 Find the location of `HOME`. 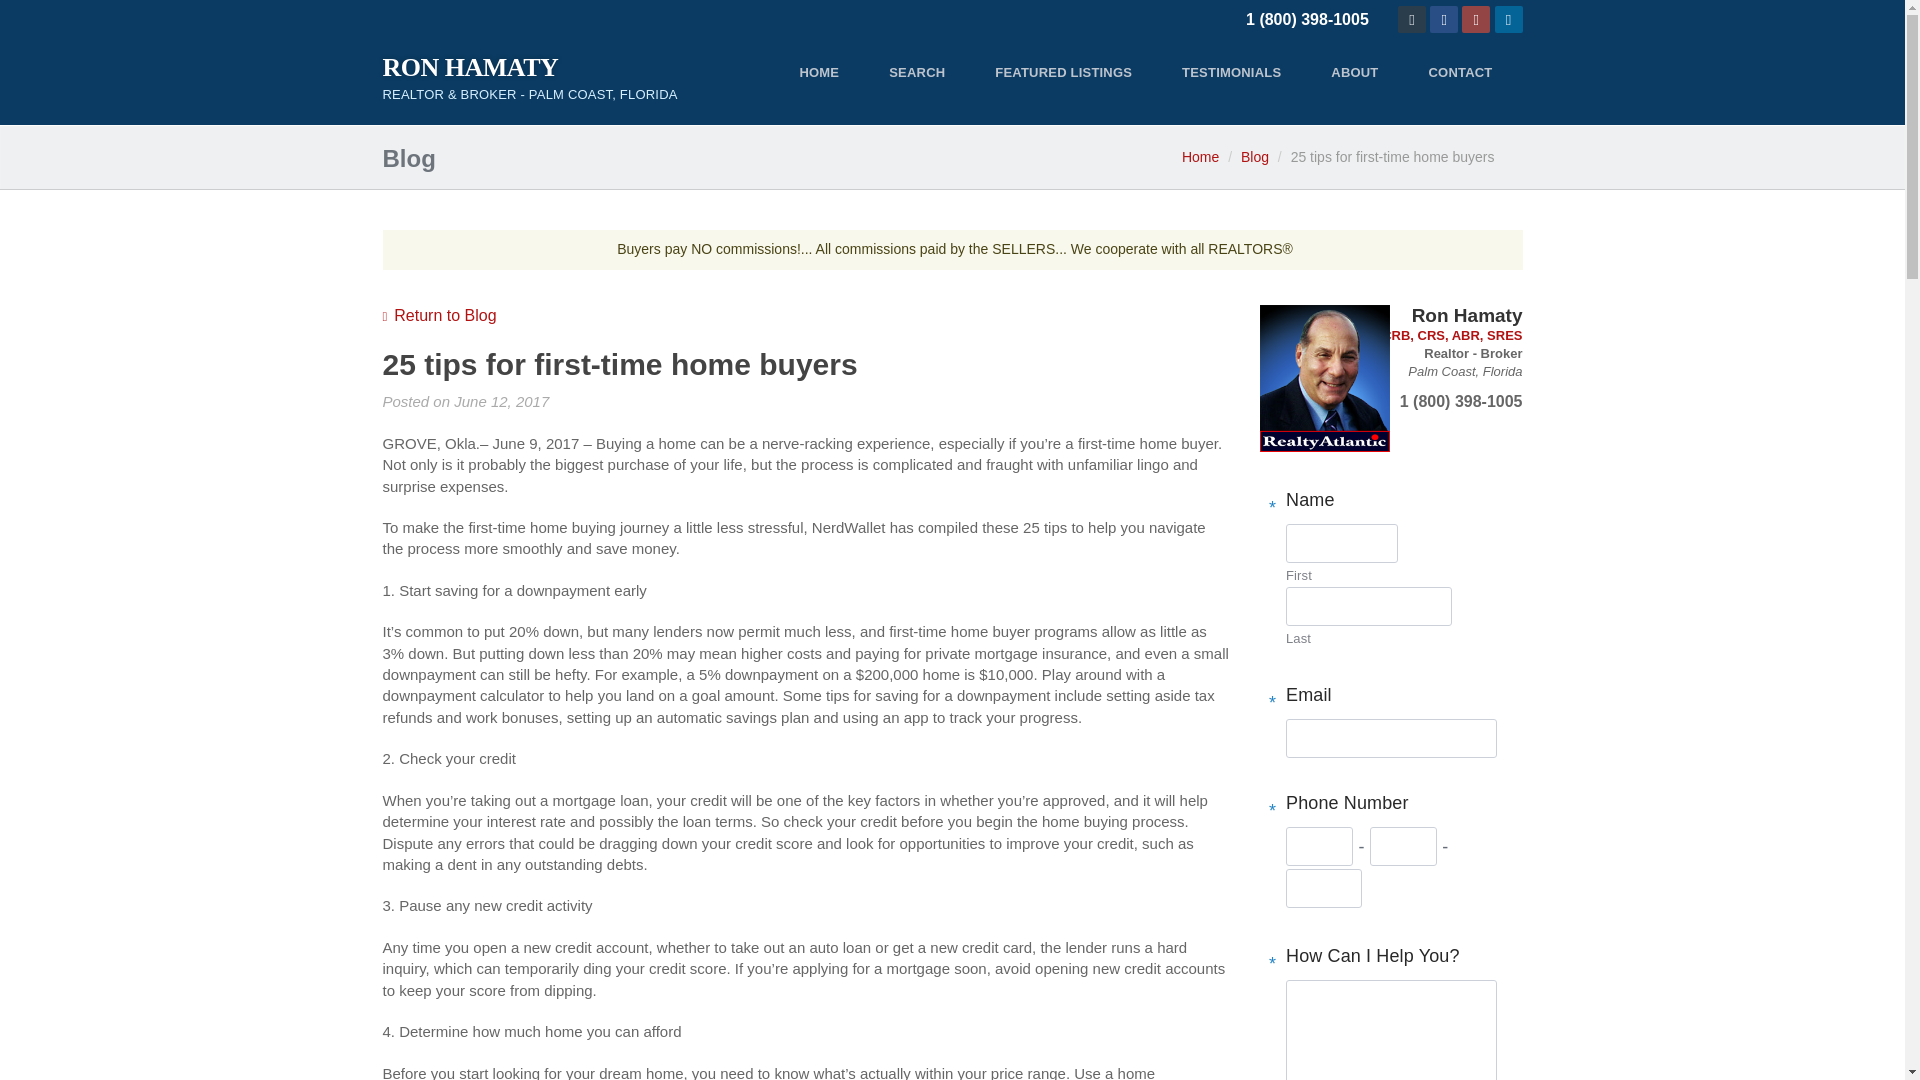

HOME is located at coordinates (818, 72).